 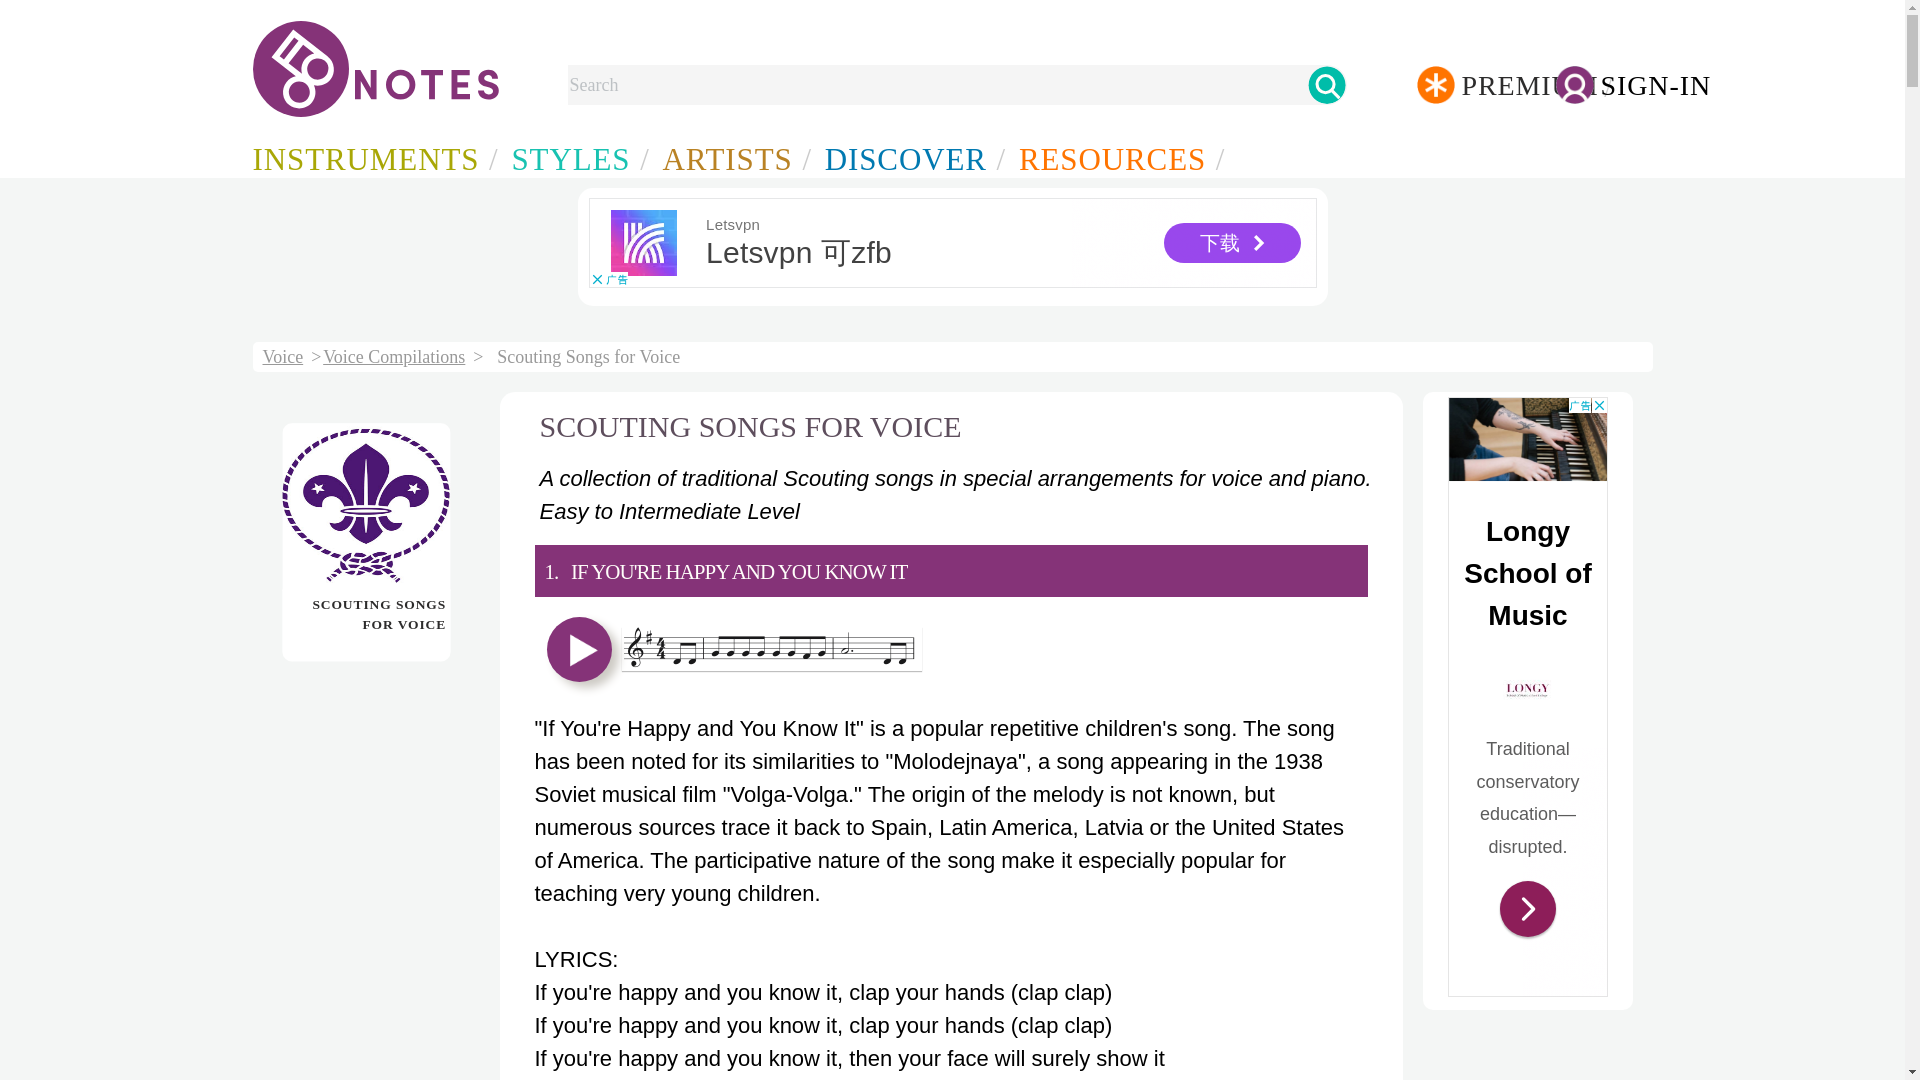 What do you see at coordinates (1528, 696) in the screenshot?
I see `Advertisement` at bounding box center [1528, 696].